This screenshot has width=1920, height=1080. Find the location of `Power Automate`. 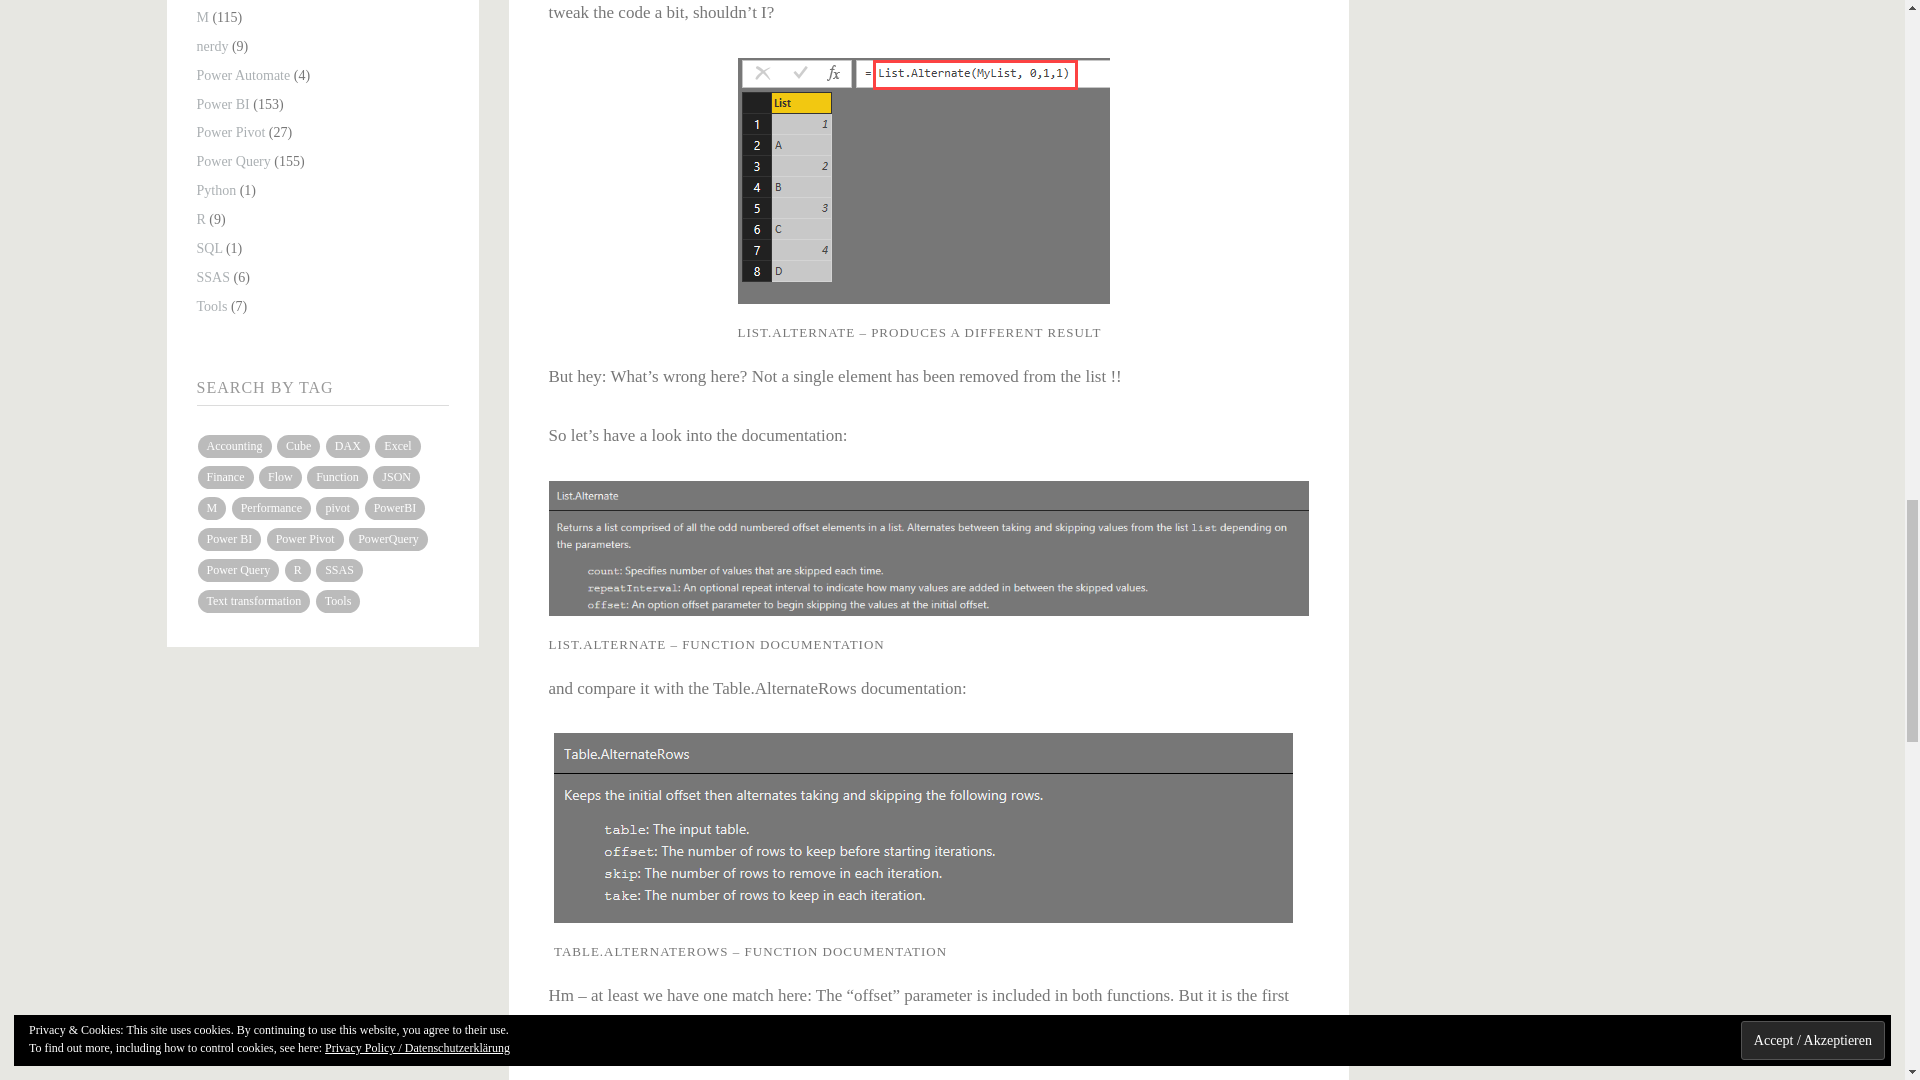

Power Automate is located at coordinates (242, 76).